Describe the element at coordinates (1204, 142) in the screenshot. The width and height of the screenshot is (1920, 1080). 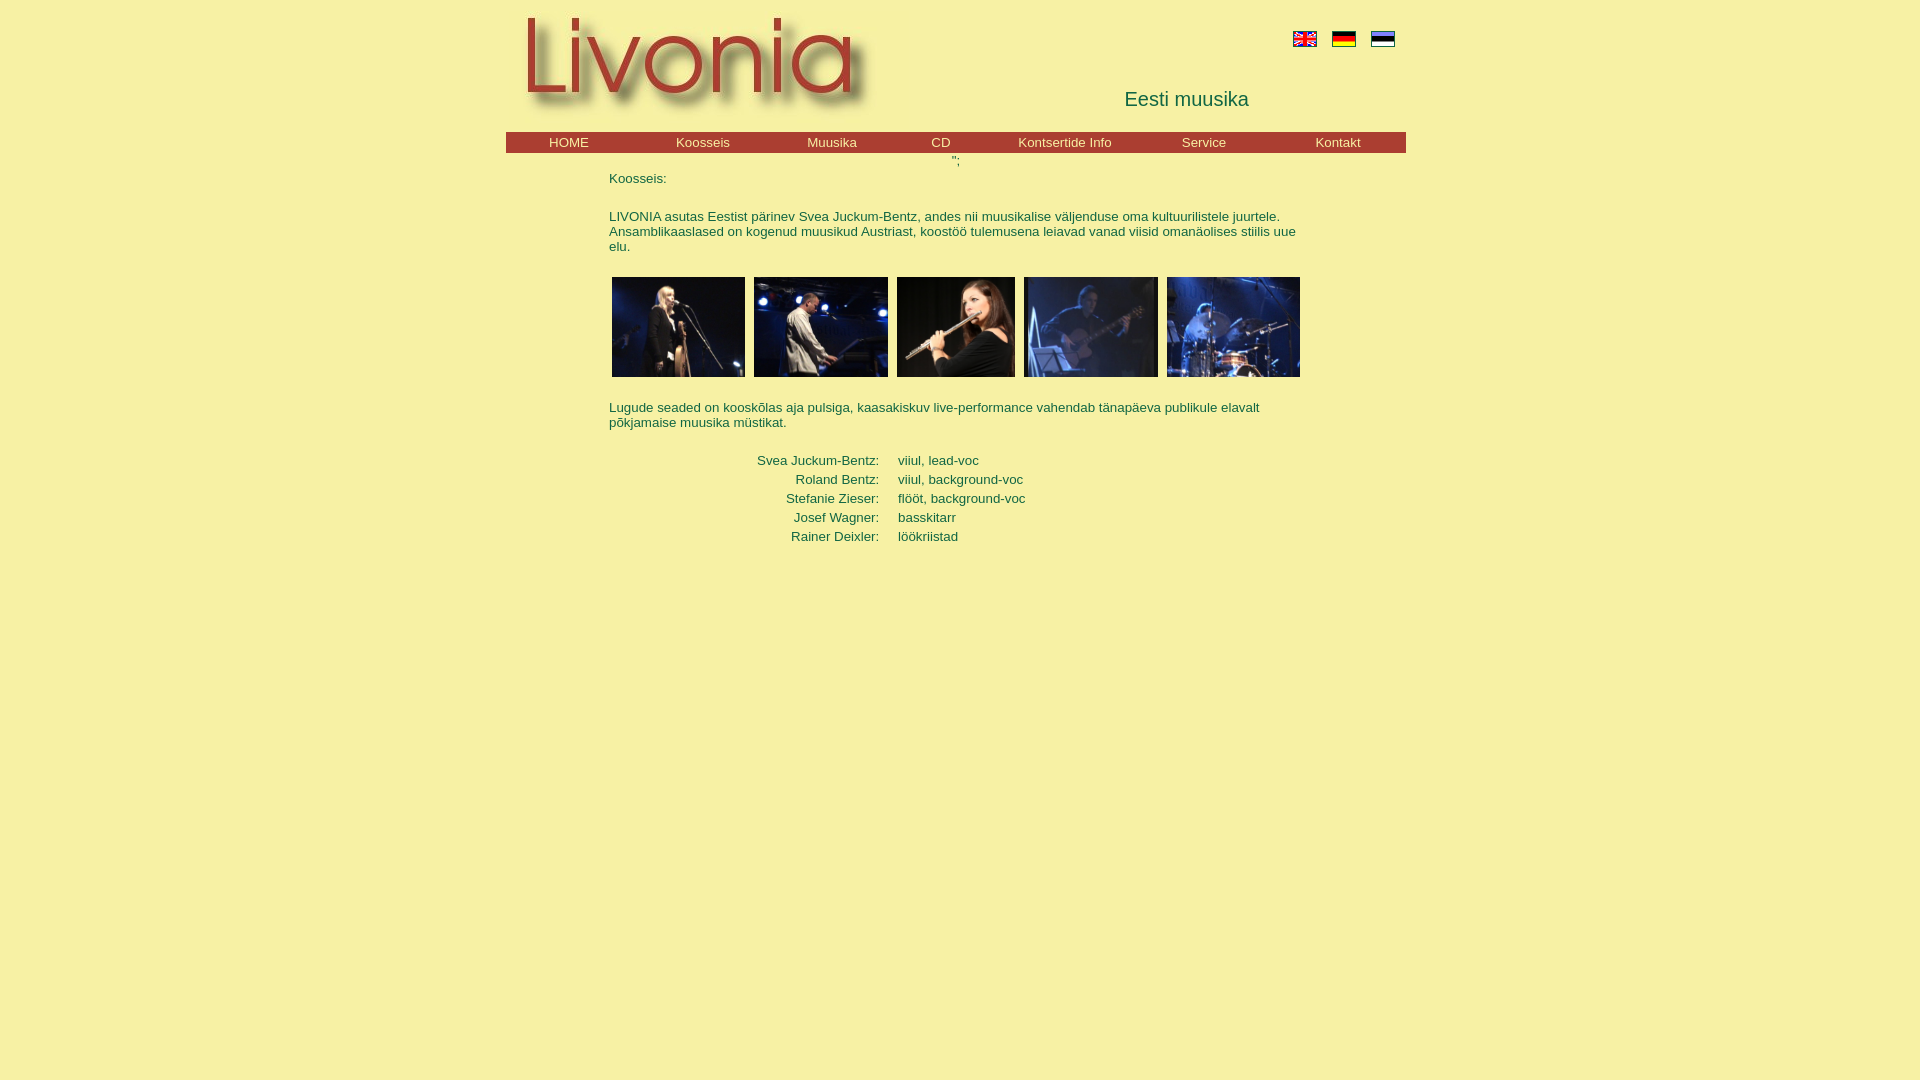
I see `Service` at that location.